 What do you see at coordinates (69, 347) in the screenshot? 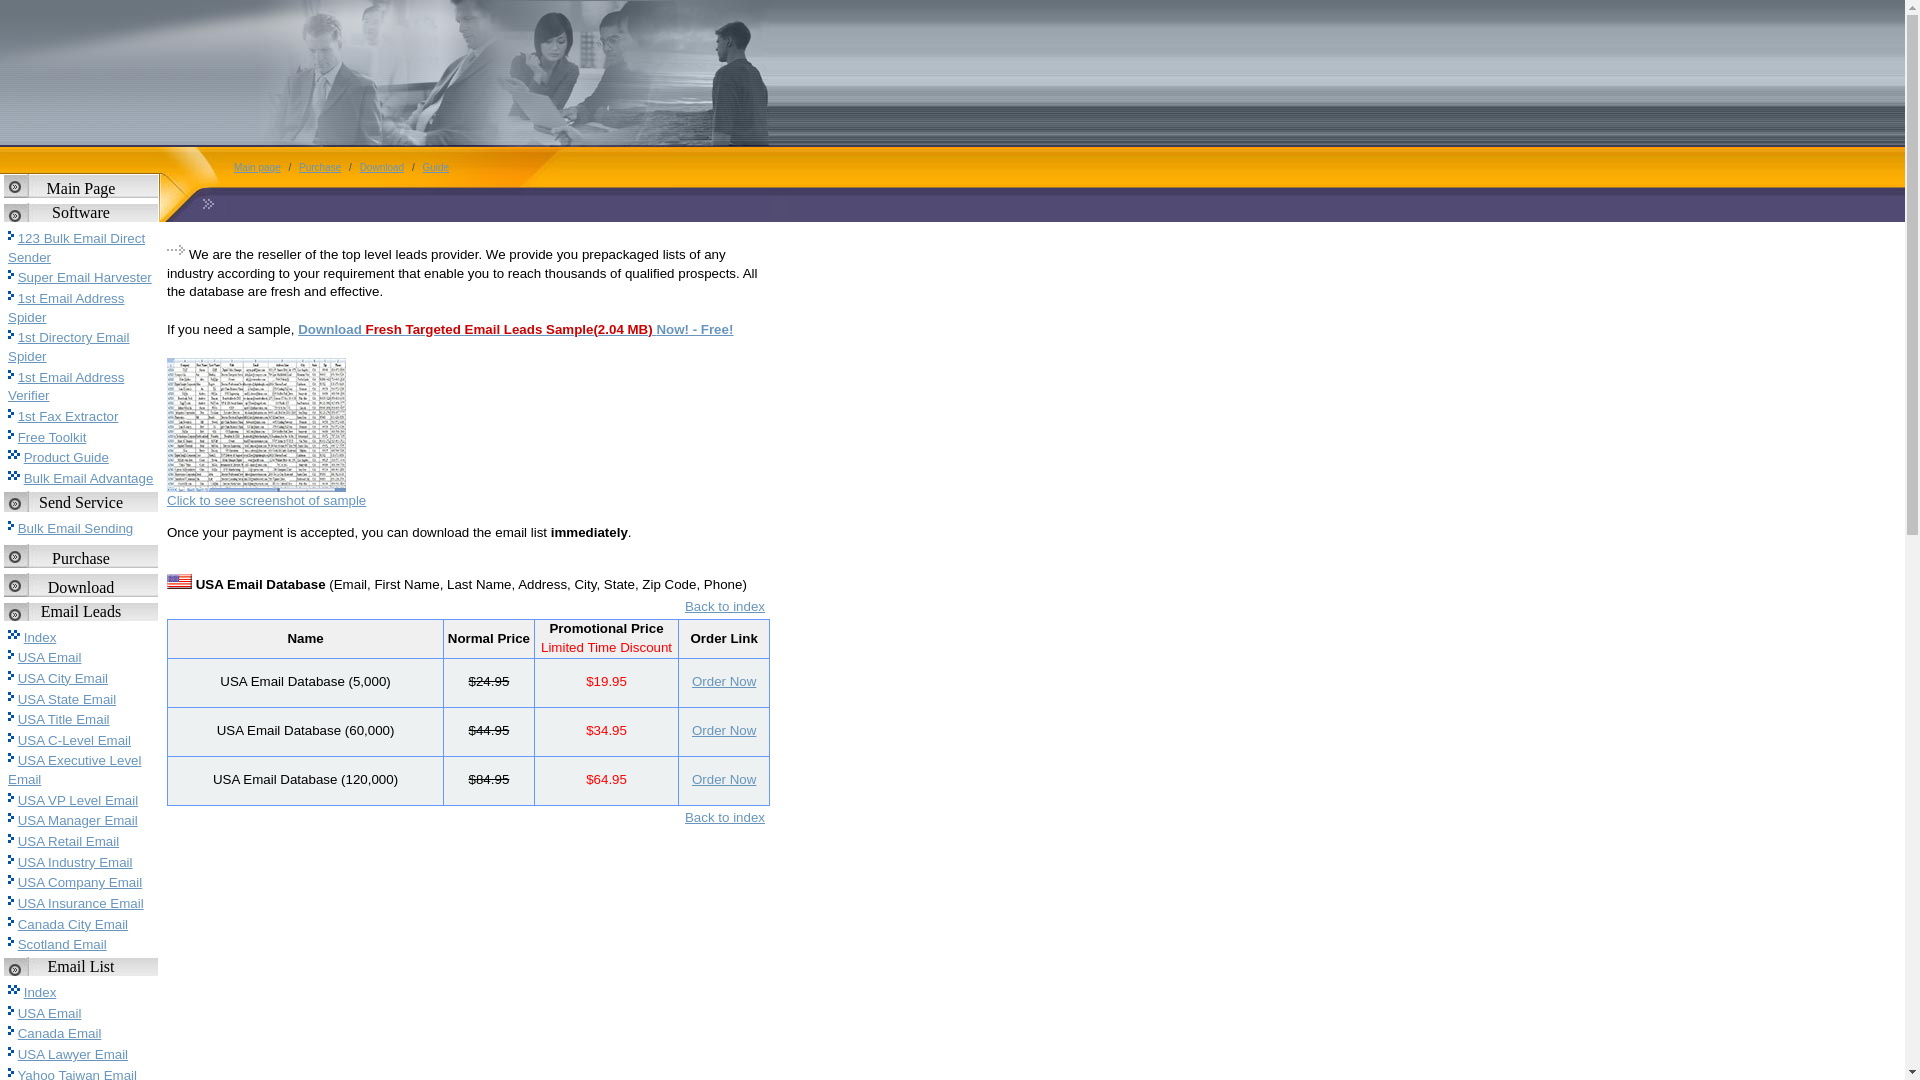
I see `1st Directory Email Spider` at bounding box center [69, 347].